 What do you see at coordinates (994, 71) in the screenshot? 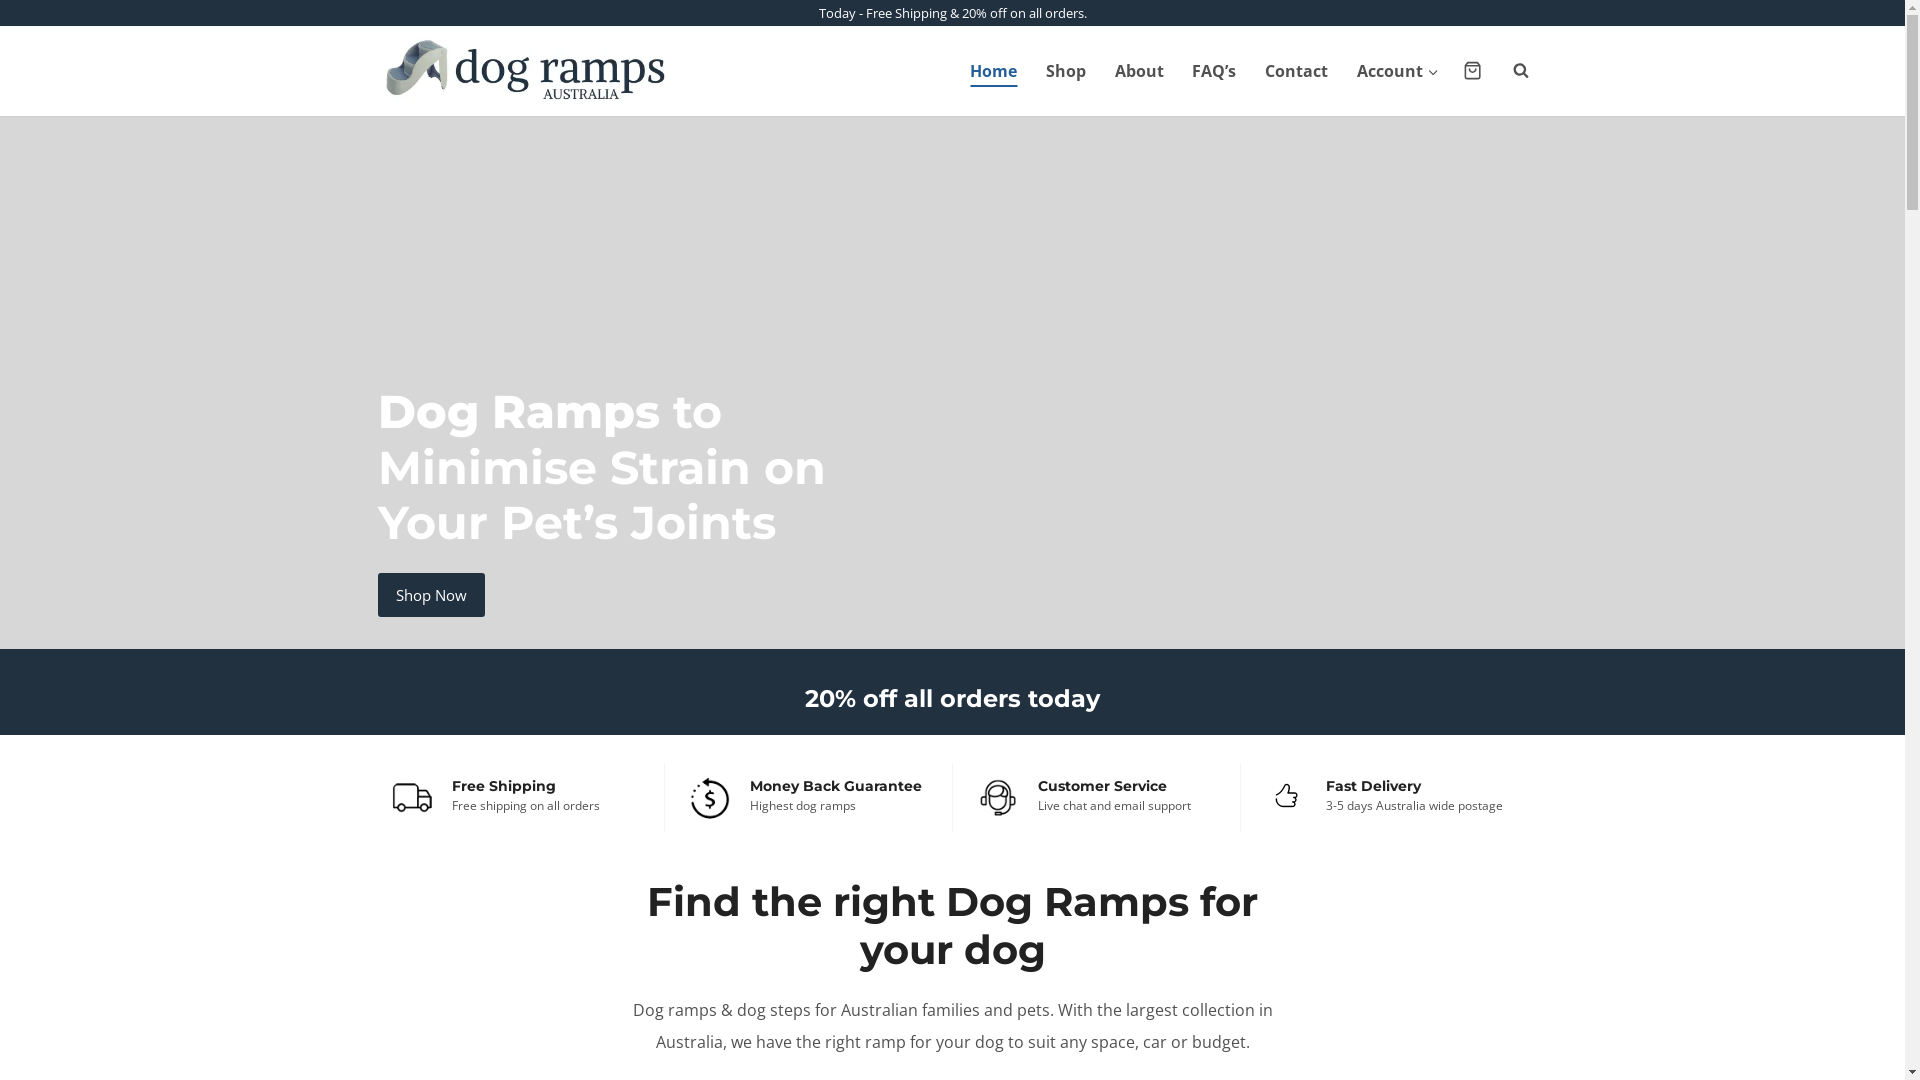
I see `Home` at bounding box center [994, 71].